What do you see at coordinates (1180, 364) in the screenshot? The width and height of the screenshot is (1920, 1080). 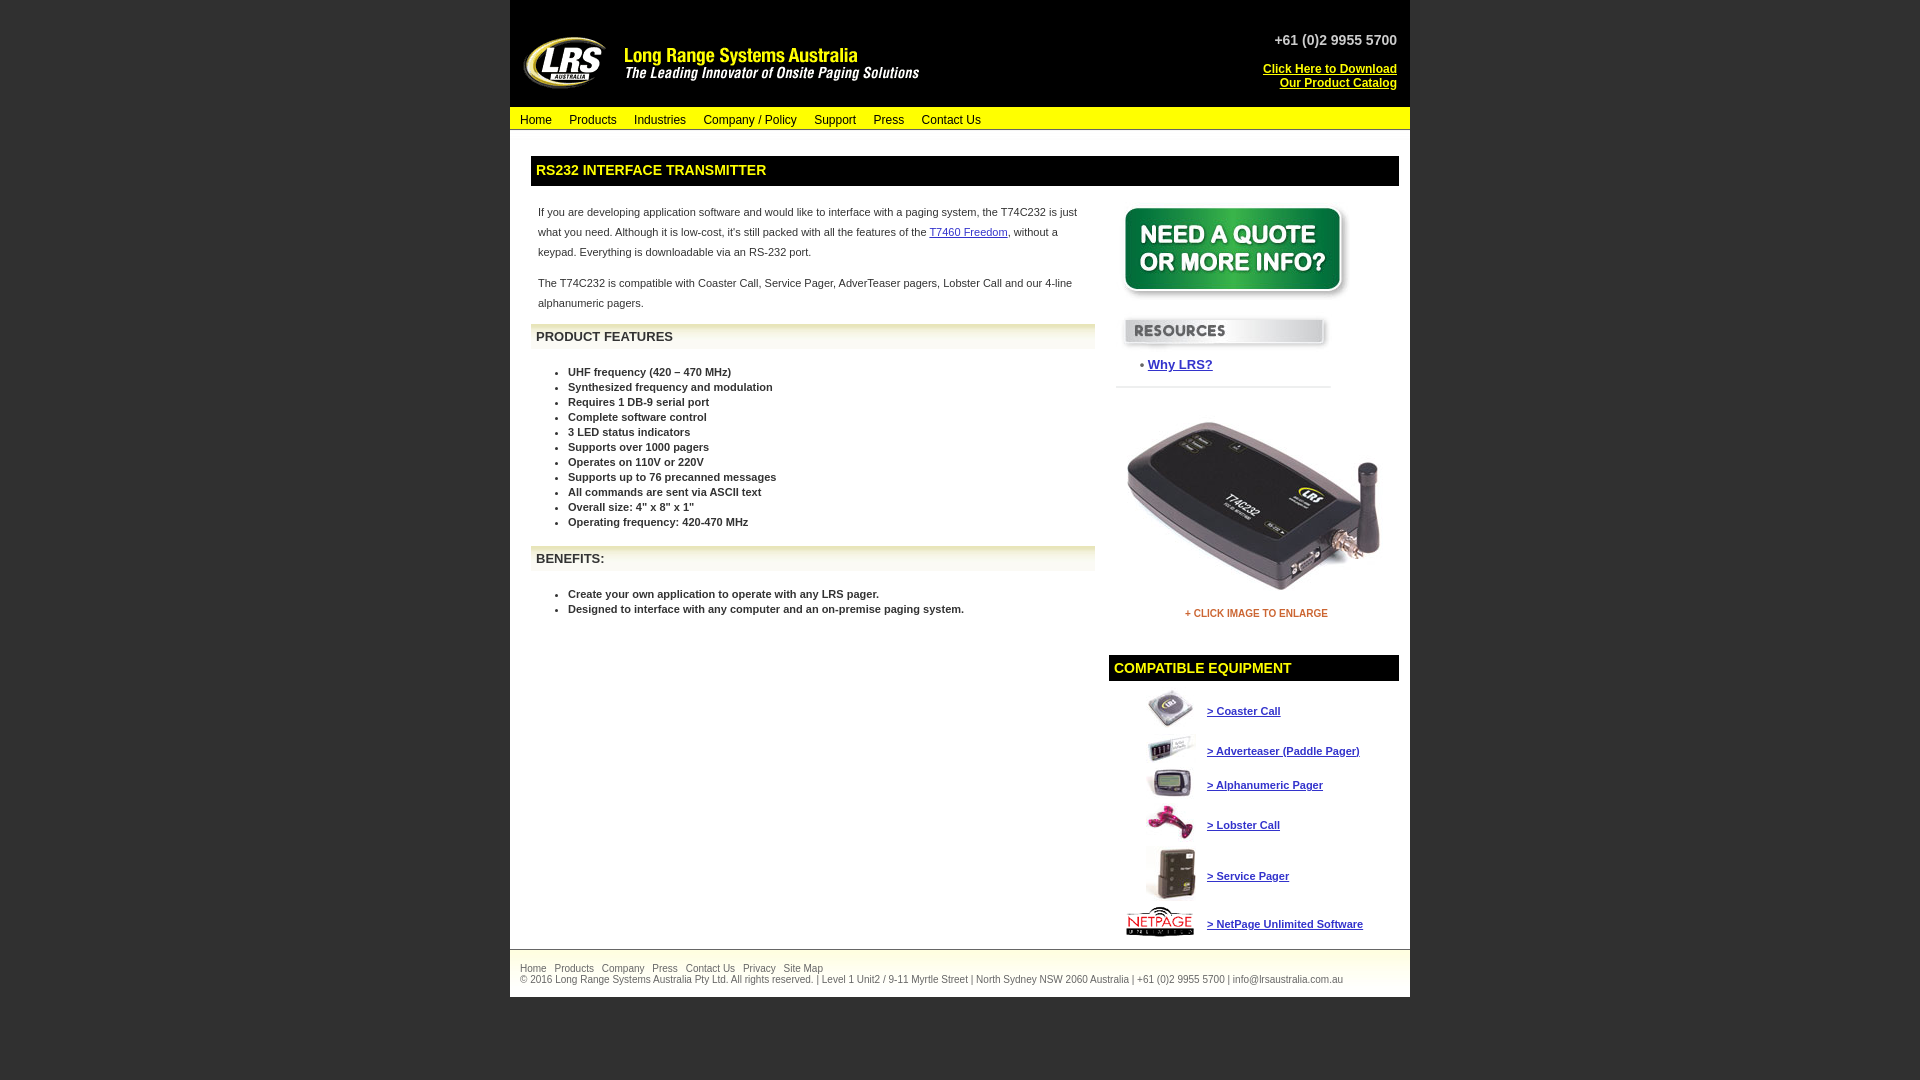 I see `Why LRS?` at bounding box center [1180, 364].